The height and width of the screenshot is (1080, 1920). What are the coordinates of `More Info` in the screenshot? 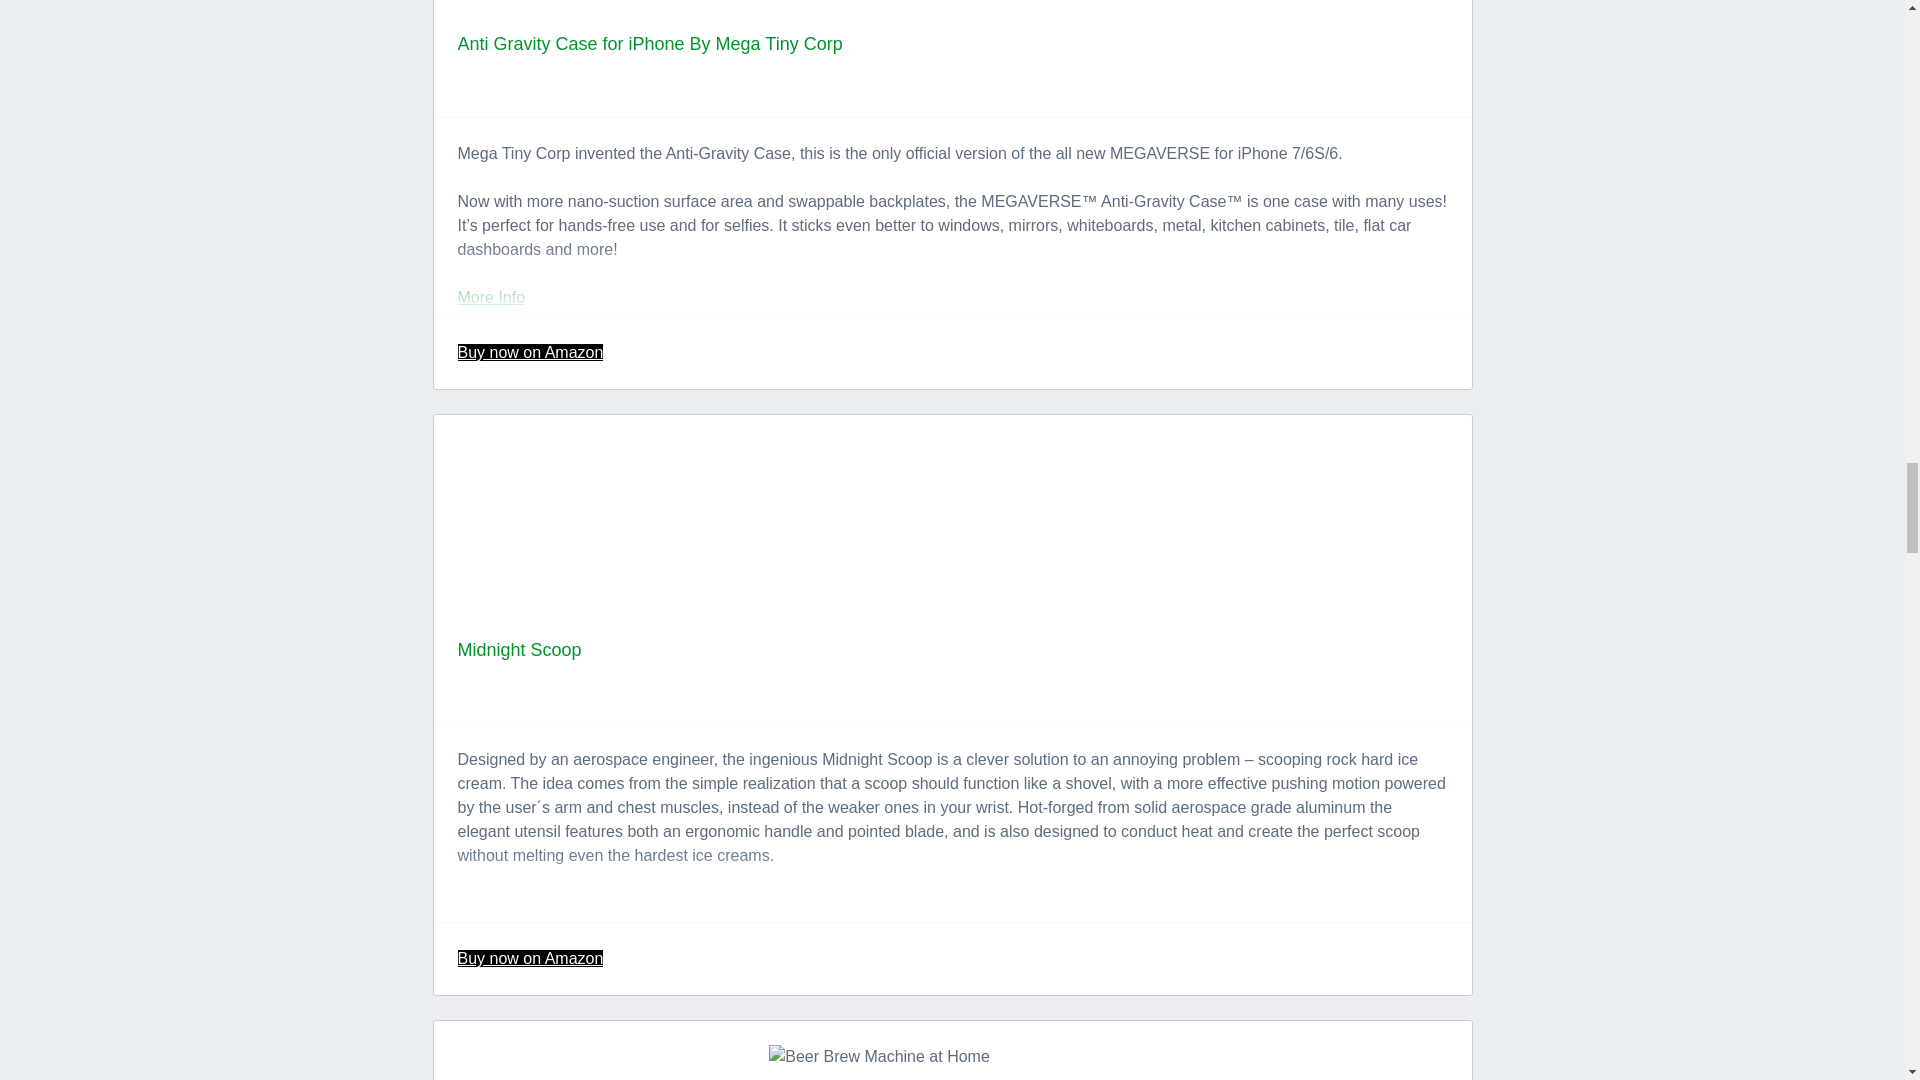 It's located at (492, 297).